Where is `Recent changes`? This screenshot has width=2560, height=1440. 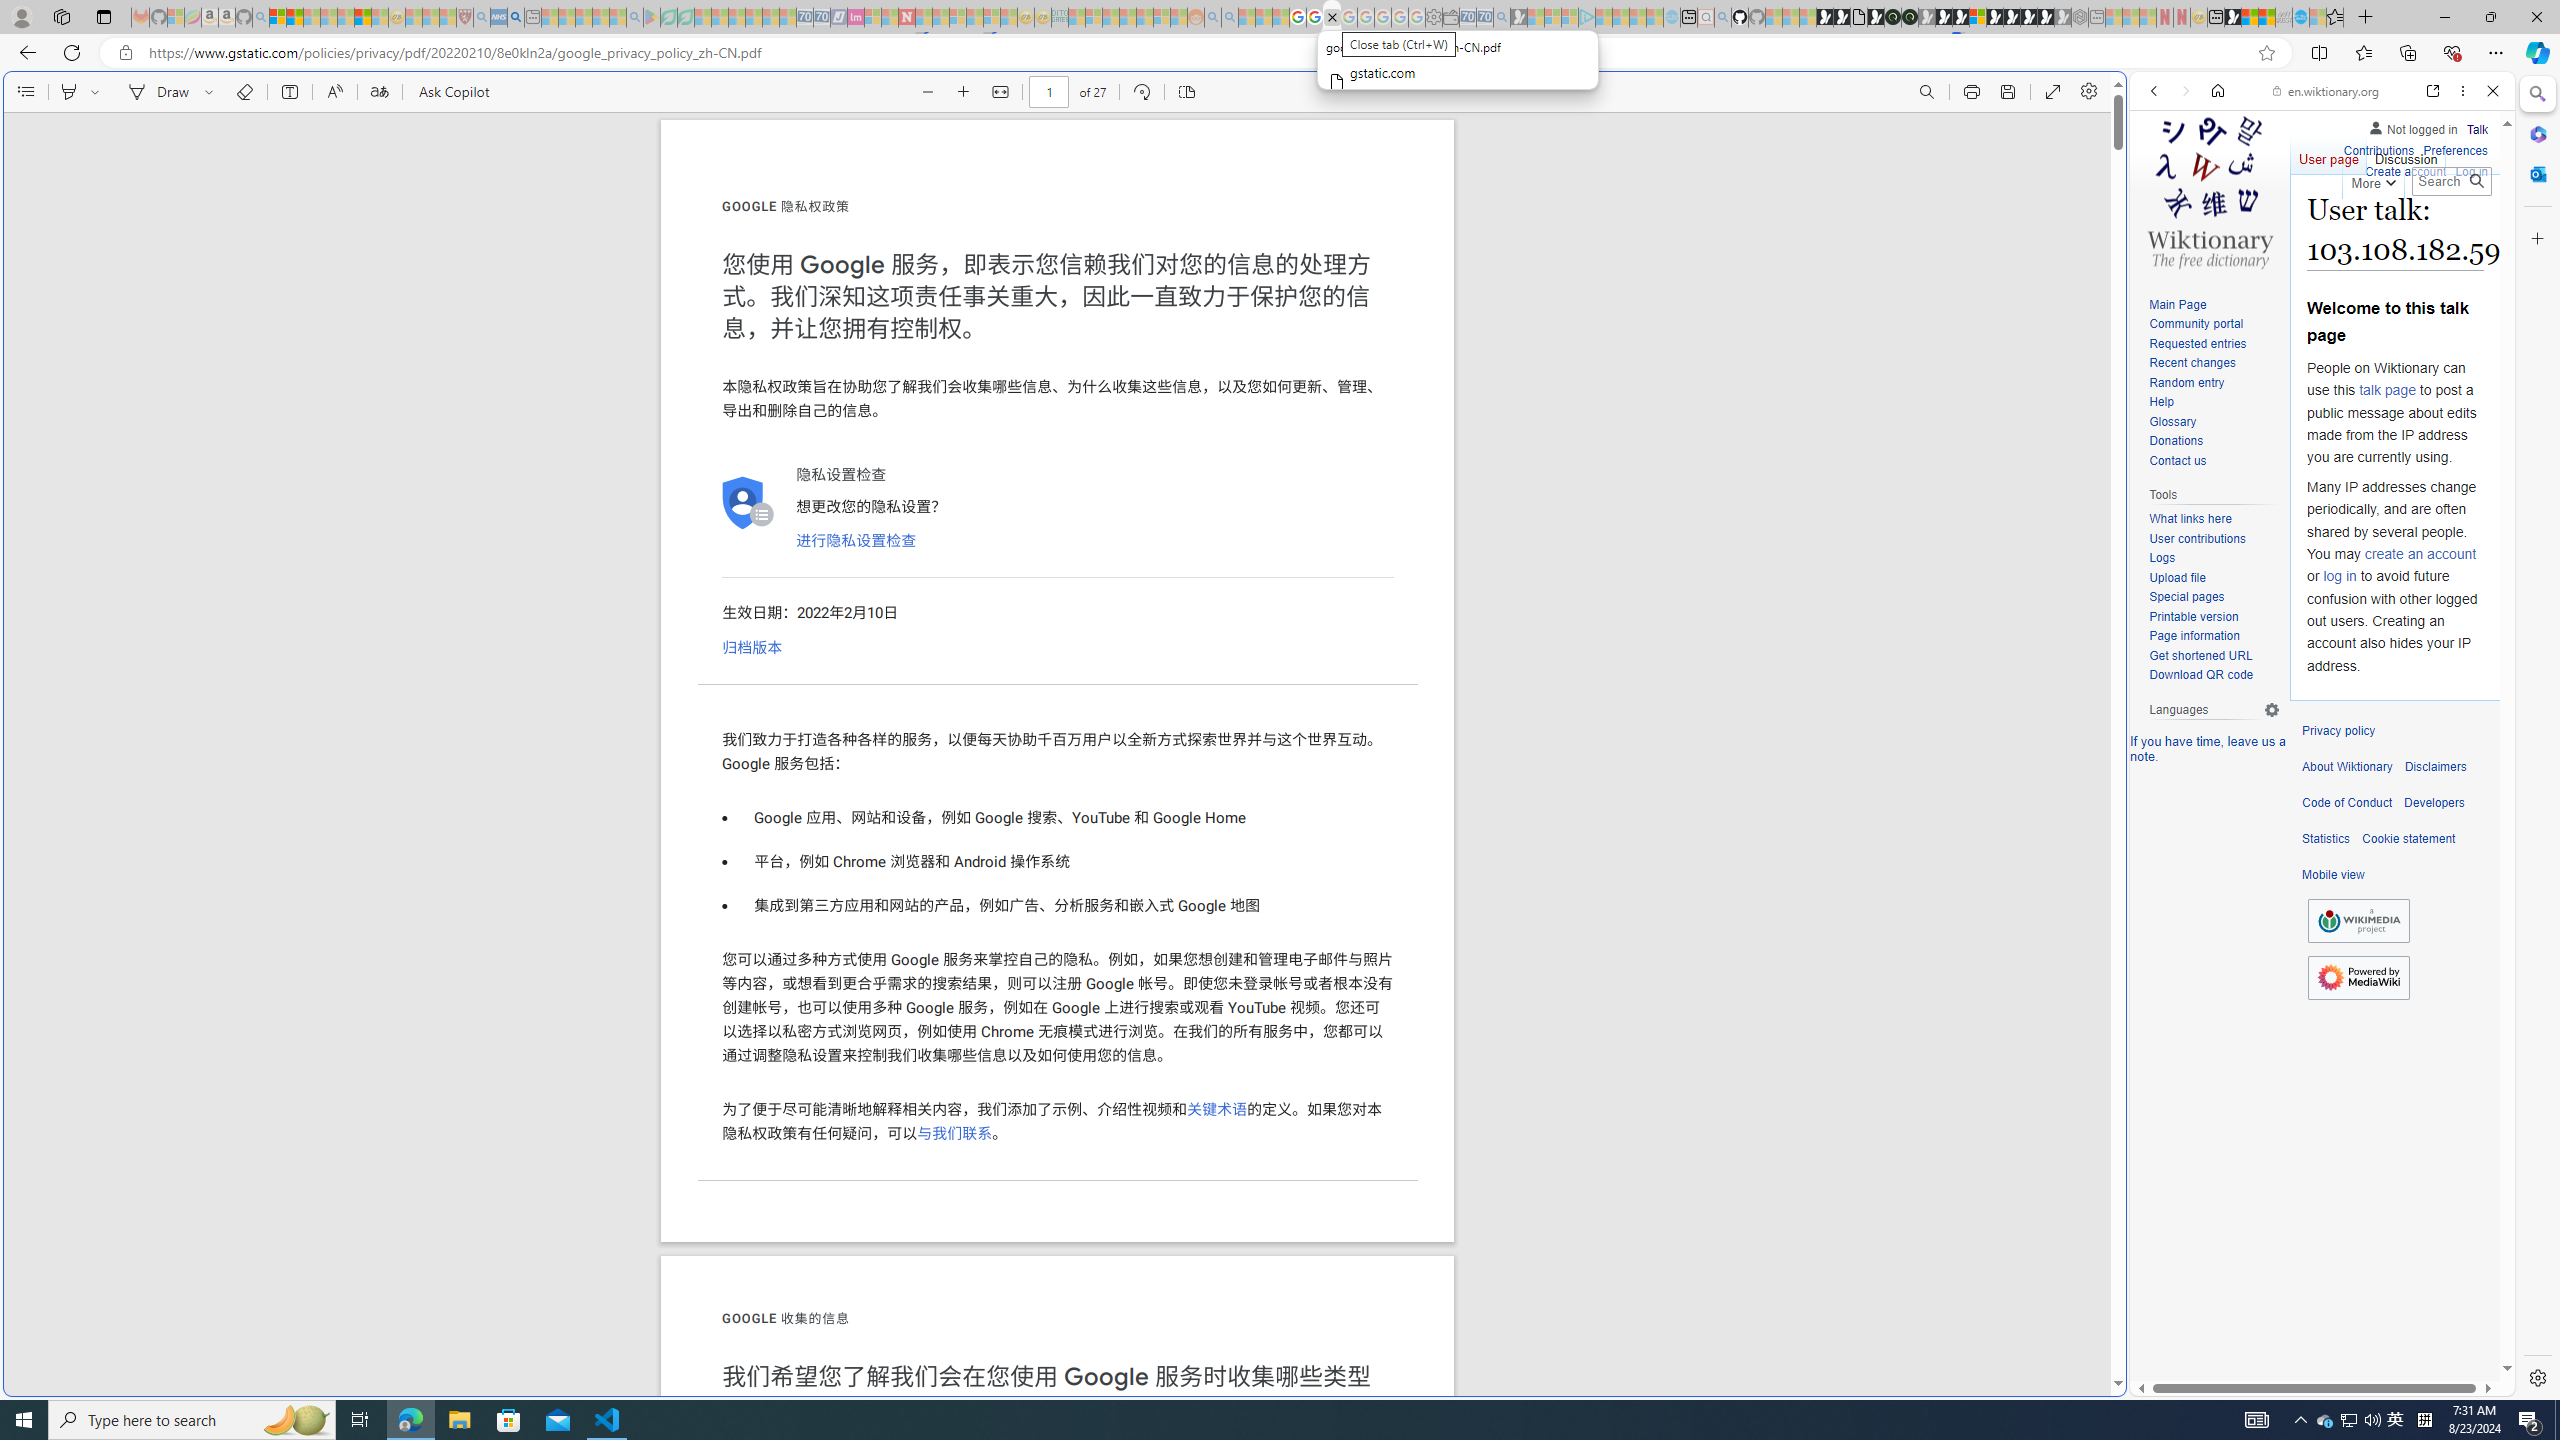
Recent changes is located at coordinates (2214, 364).